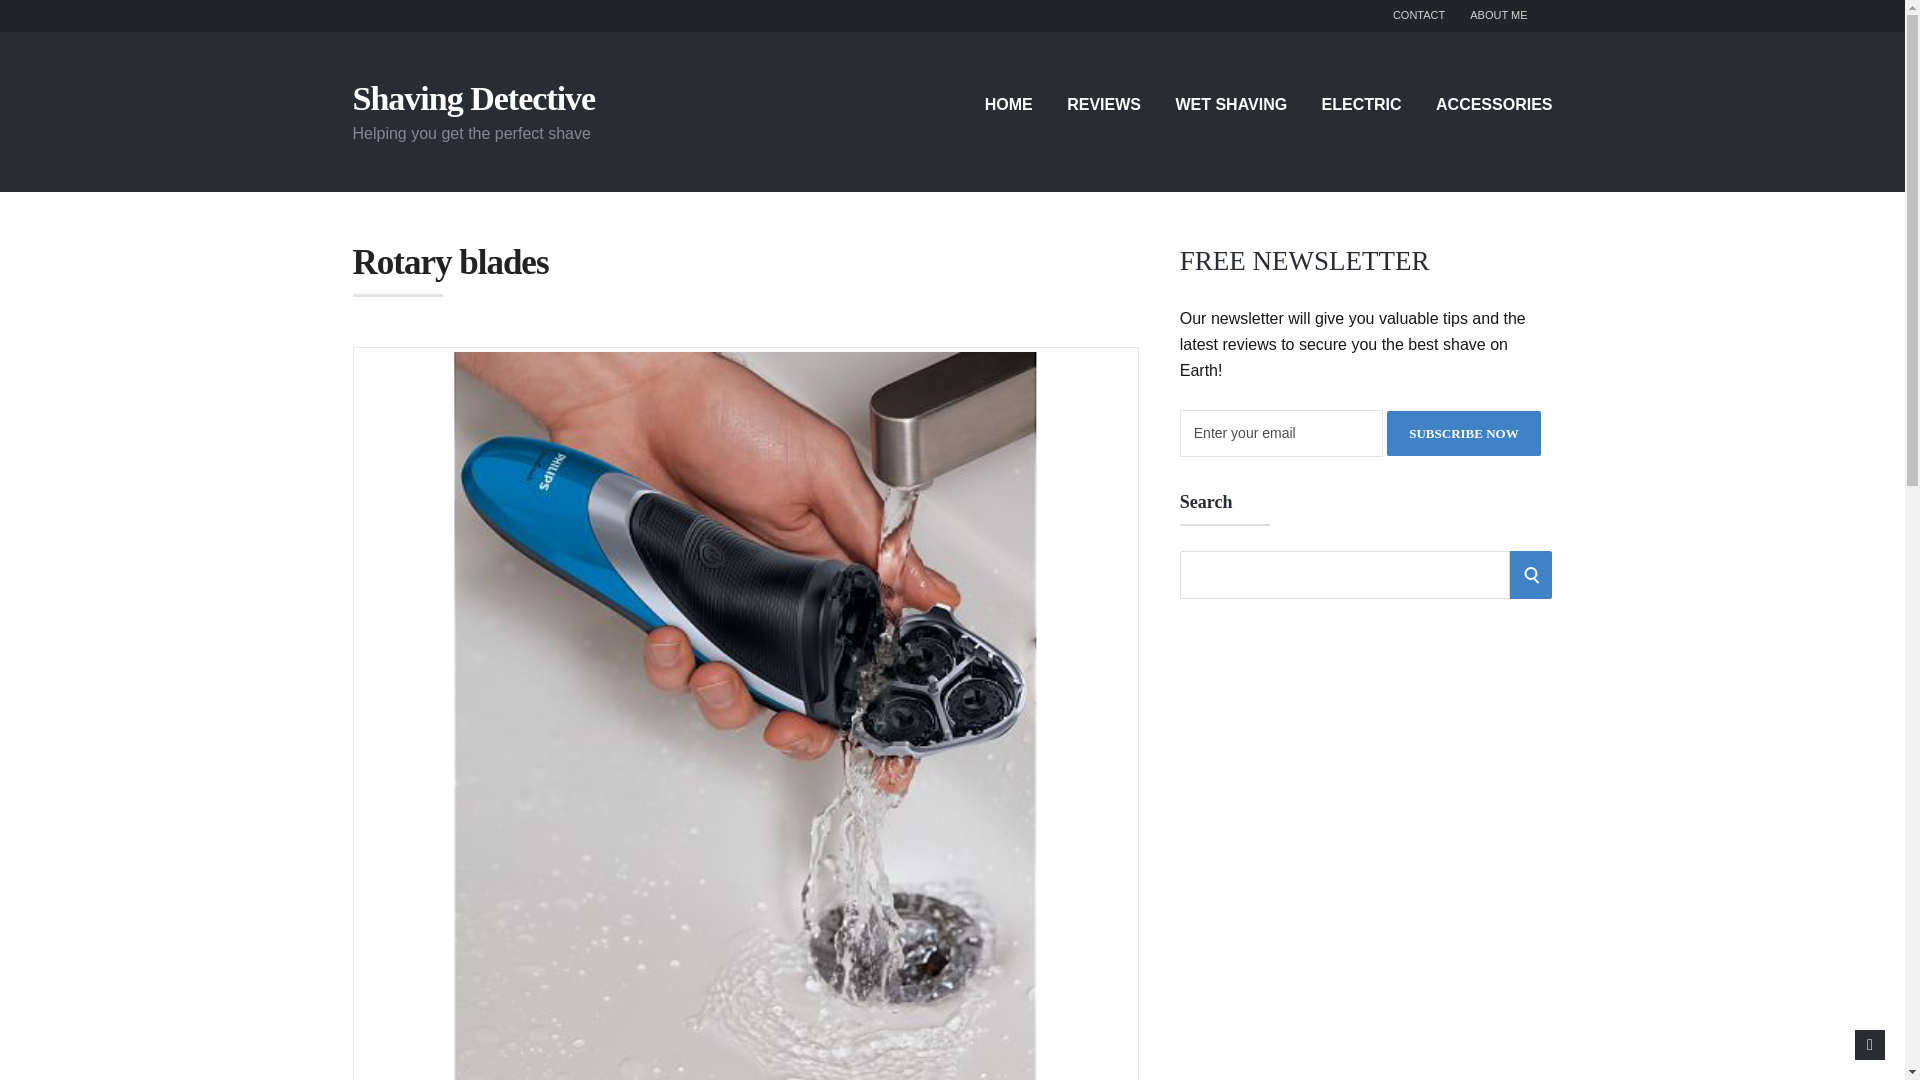 Image resolution: width=1920 pixels, height=1080 pixels. Describe the element at coordinates (1462, 433) in the screenshot. I see `Subscribe now` at that location.